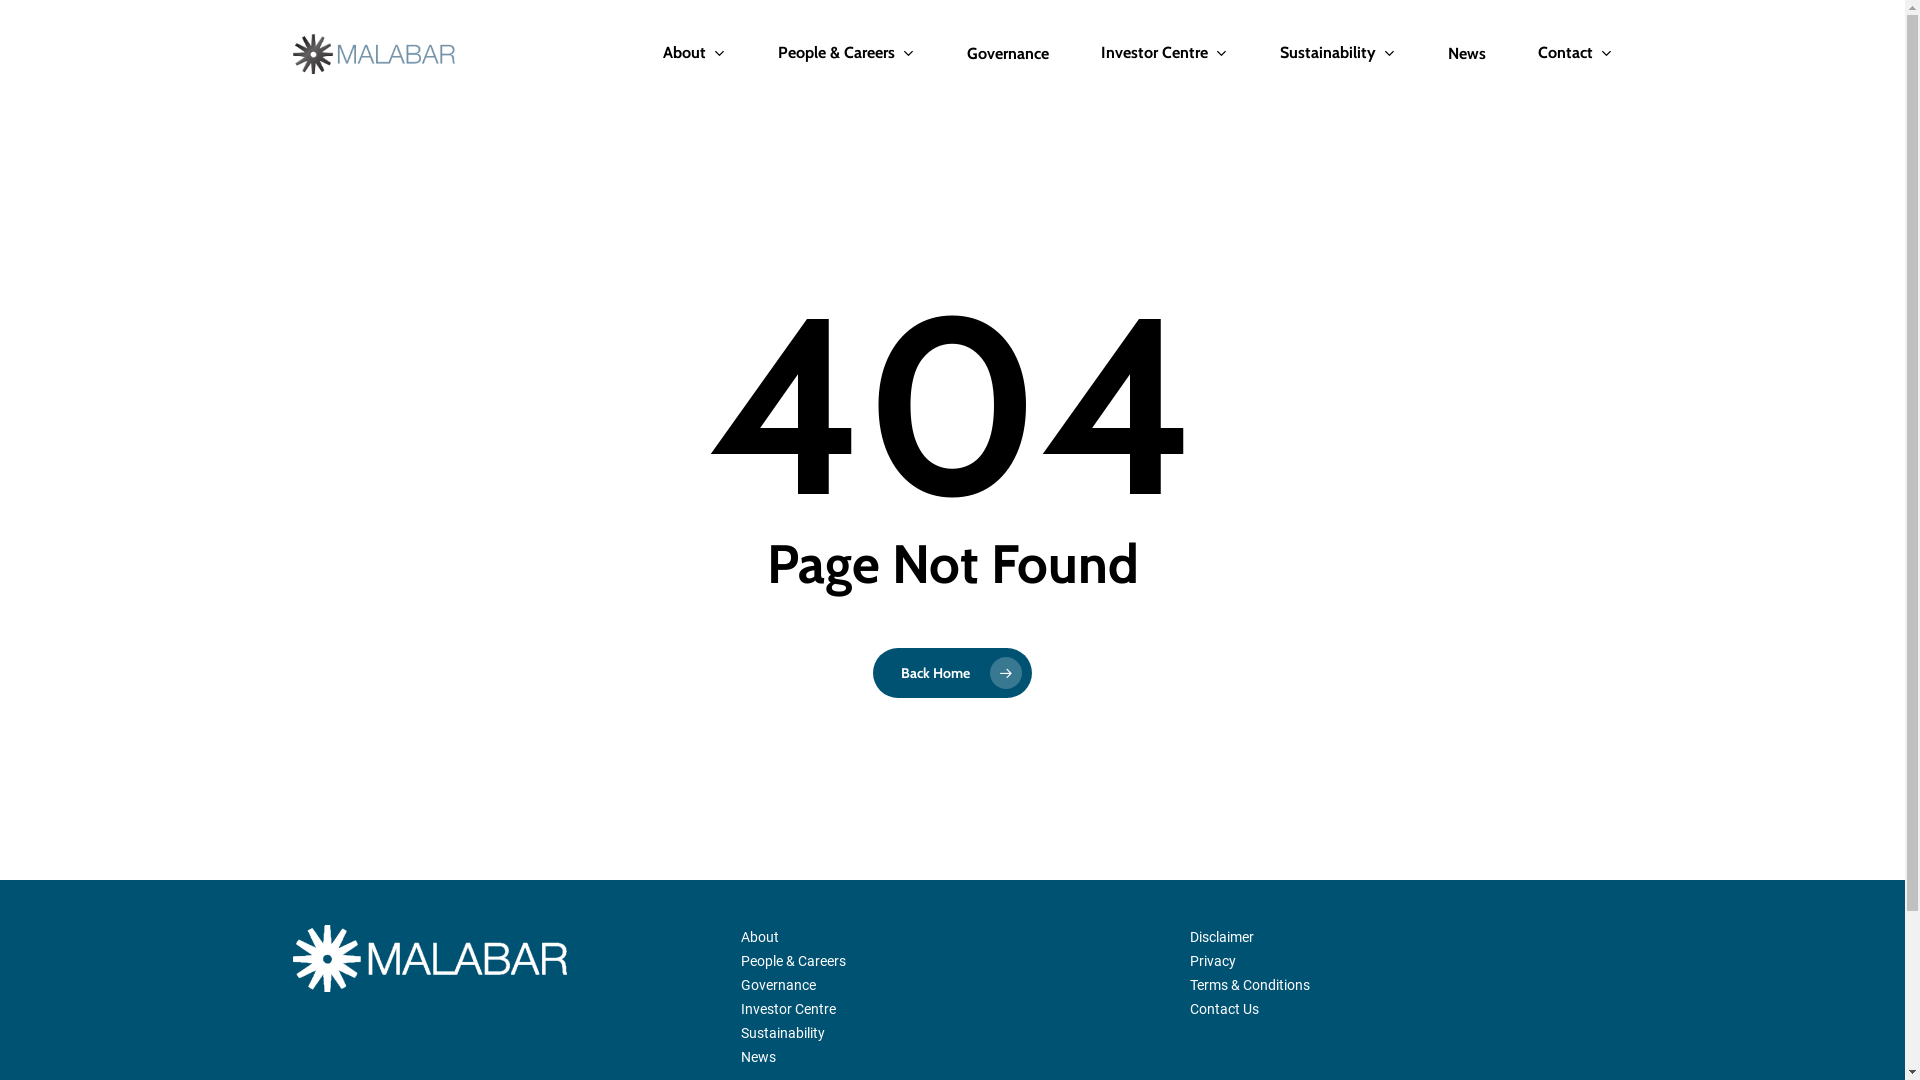  What do you see at coordinates (1224, 1009) in the screenshot?
I see `Contact Us` at bounding box center [1224, 1009].